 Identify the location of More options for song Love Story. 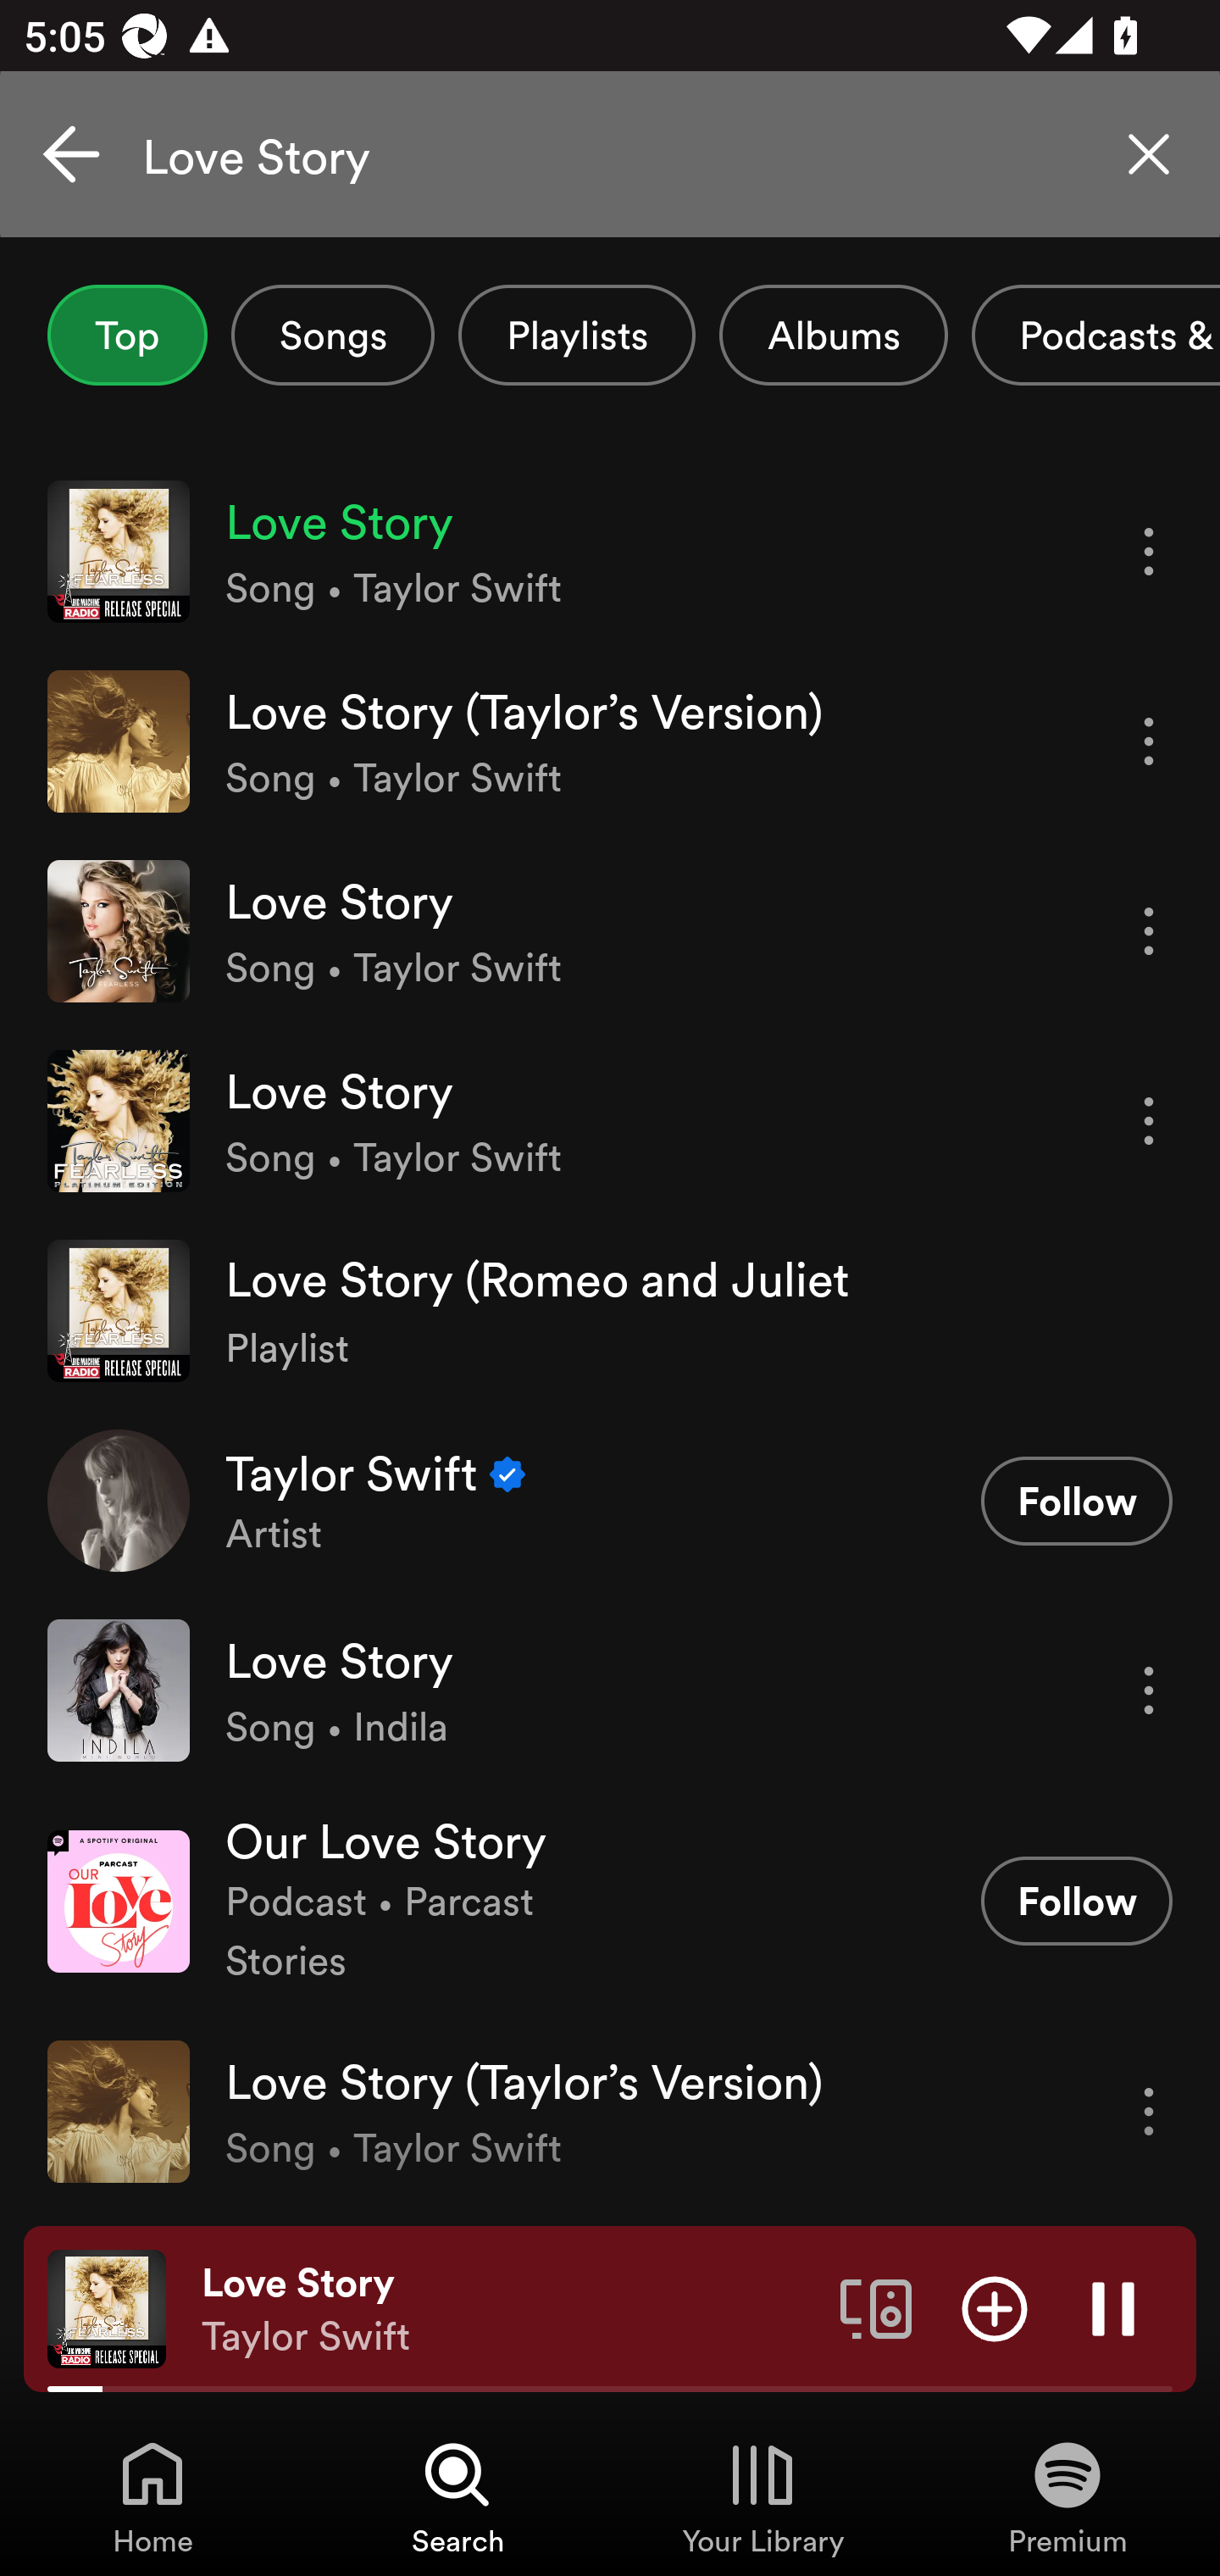
(1149, 930).